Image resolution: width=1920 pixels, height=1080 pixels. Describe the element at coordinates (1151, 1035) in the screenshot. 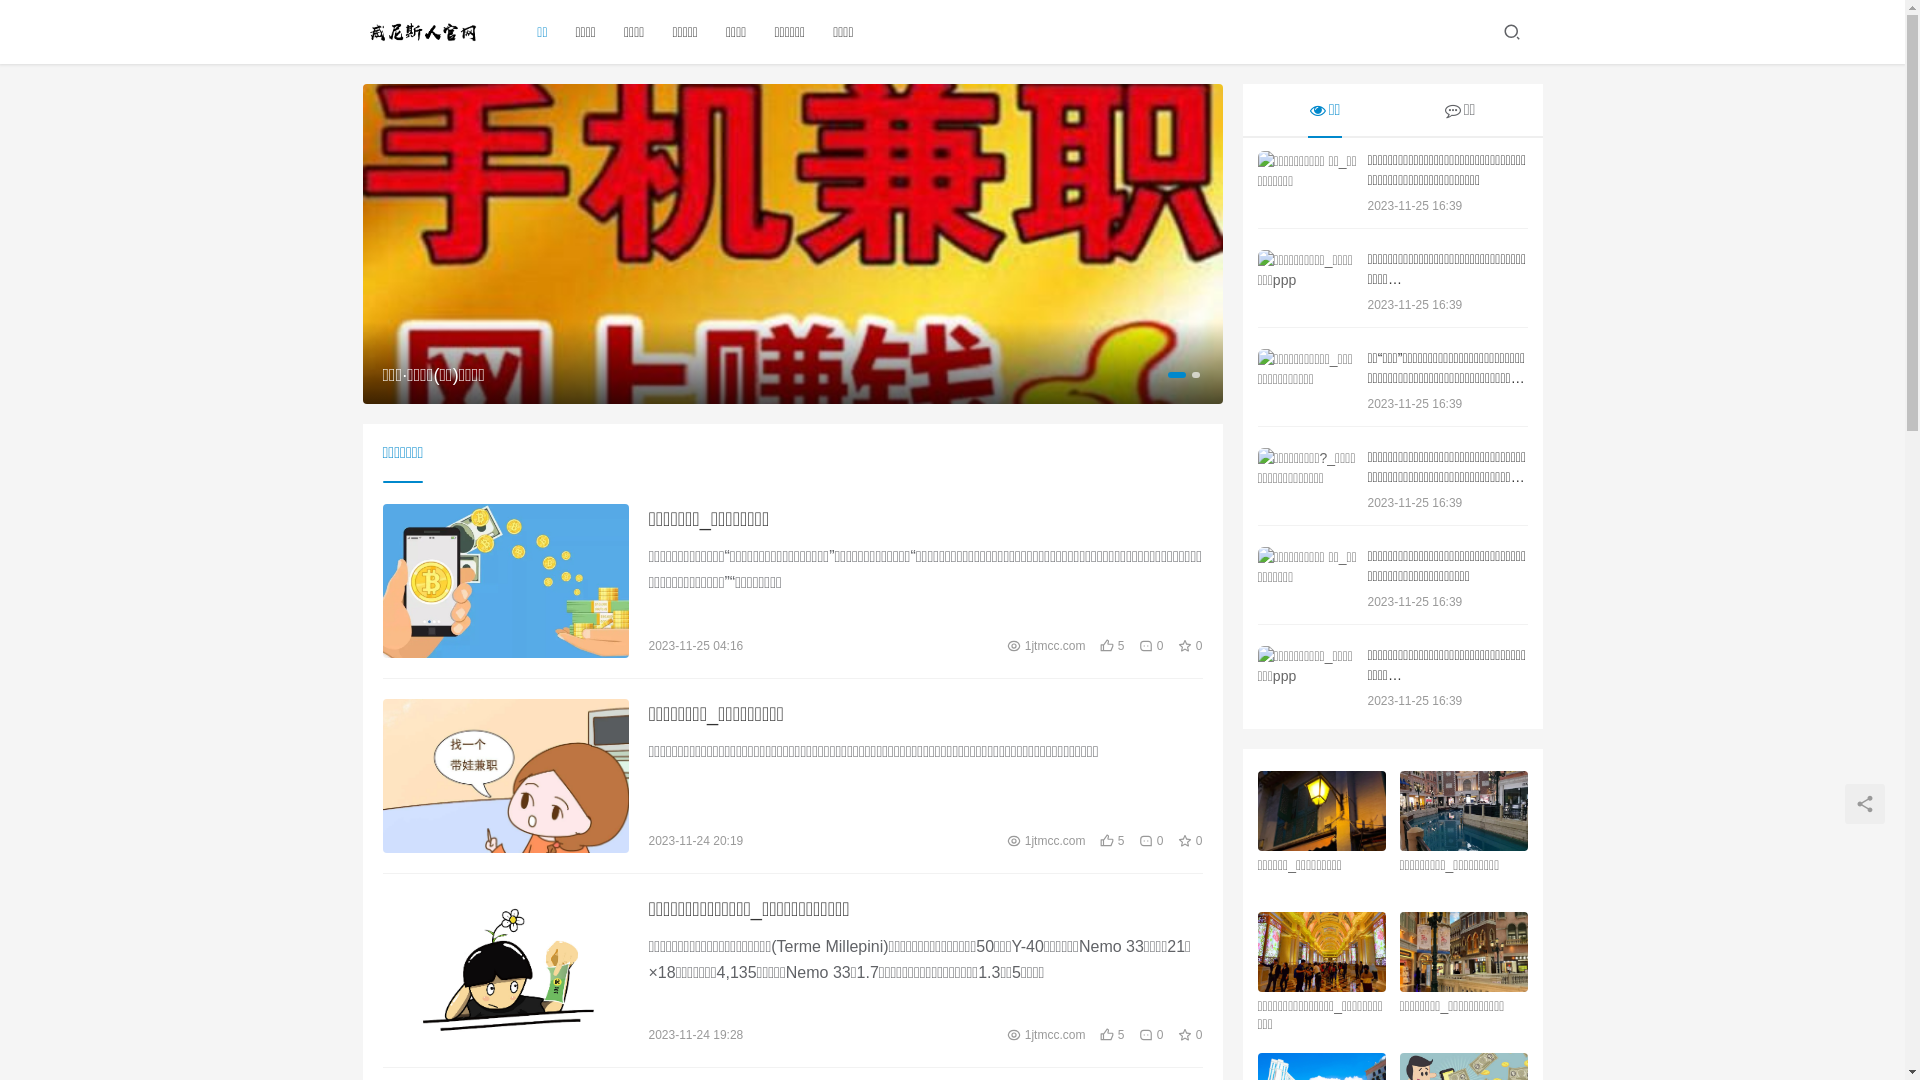

I see `0` at that location.